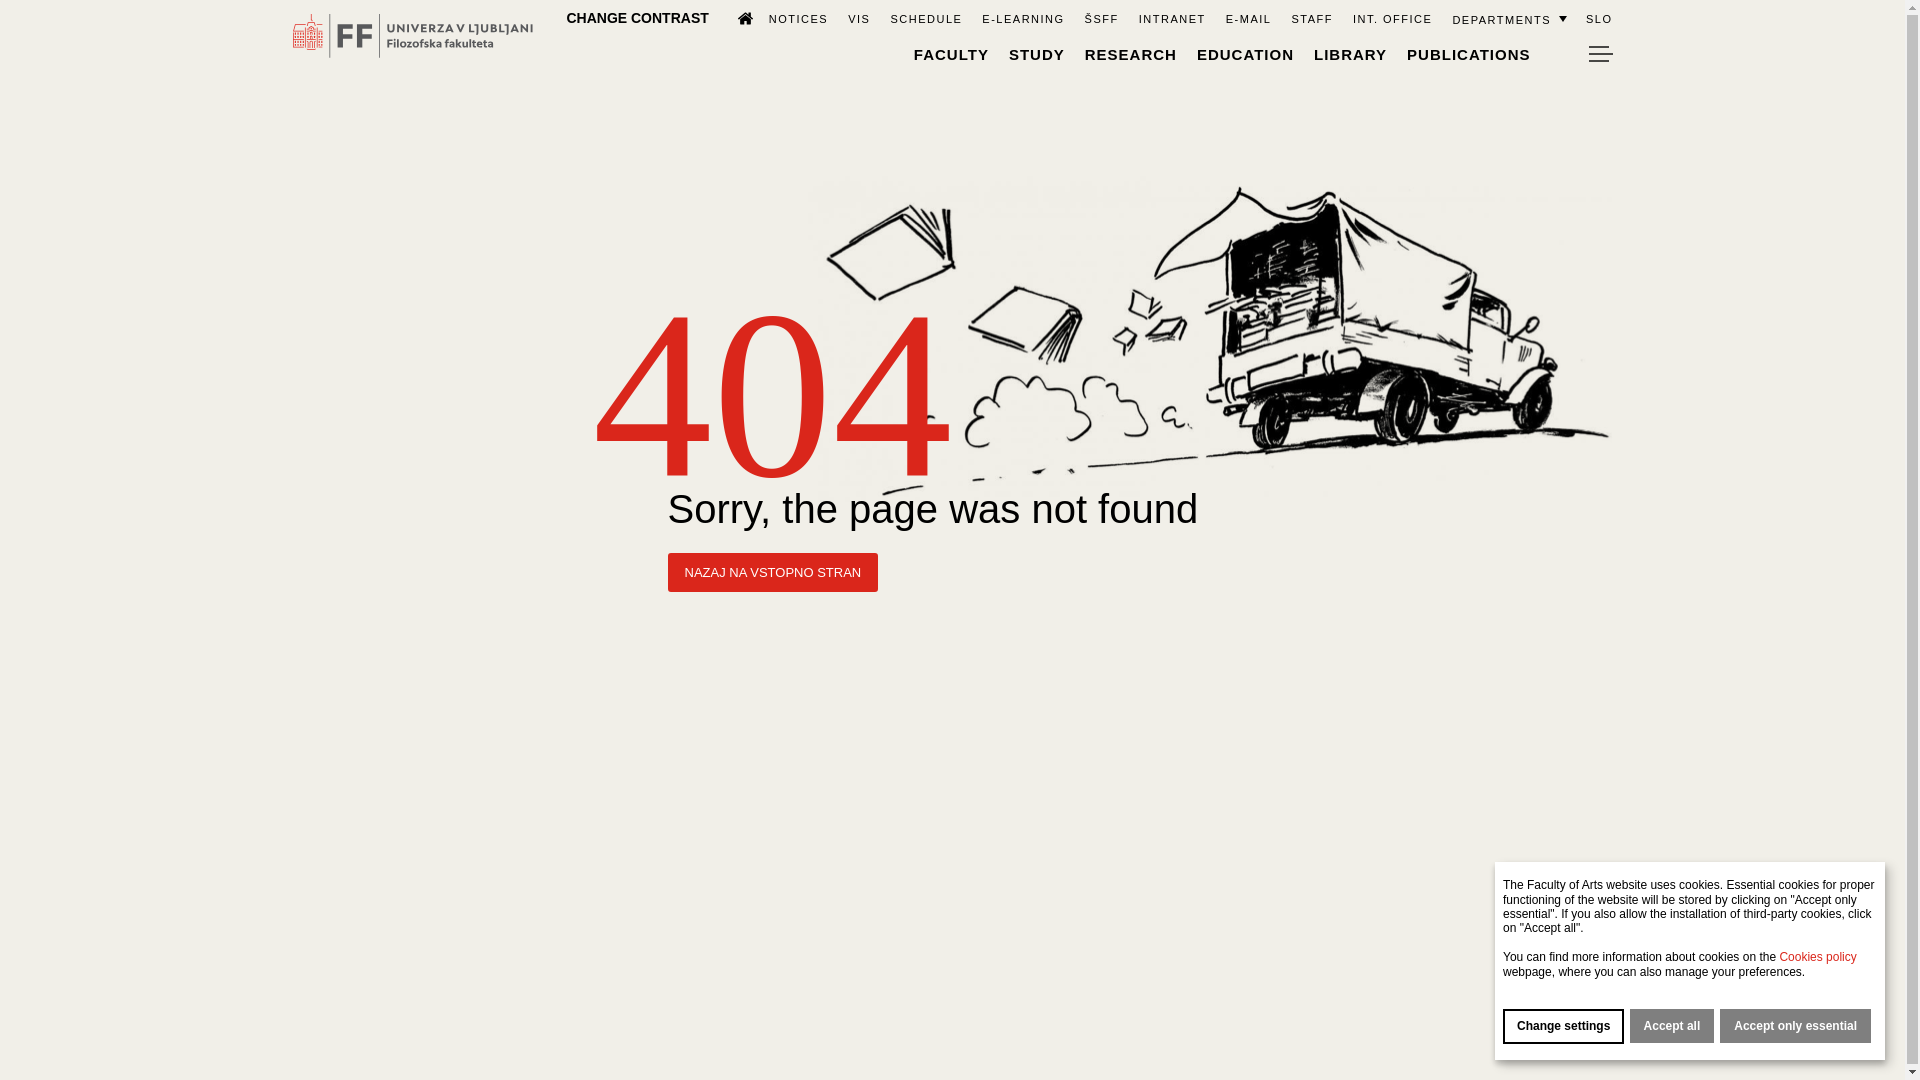 This screenshot has height=1080, width=1920. What do you see at coordinates (1037, 54) in the screenshot?
I see `STUDY` at bounding box center [1037, 54].